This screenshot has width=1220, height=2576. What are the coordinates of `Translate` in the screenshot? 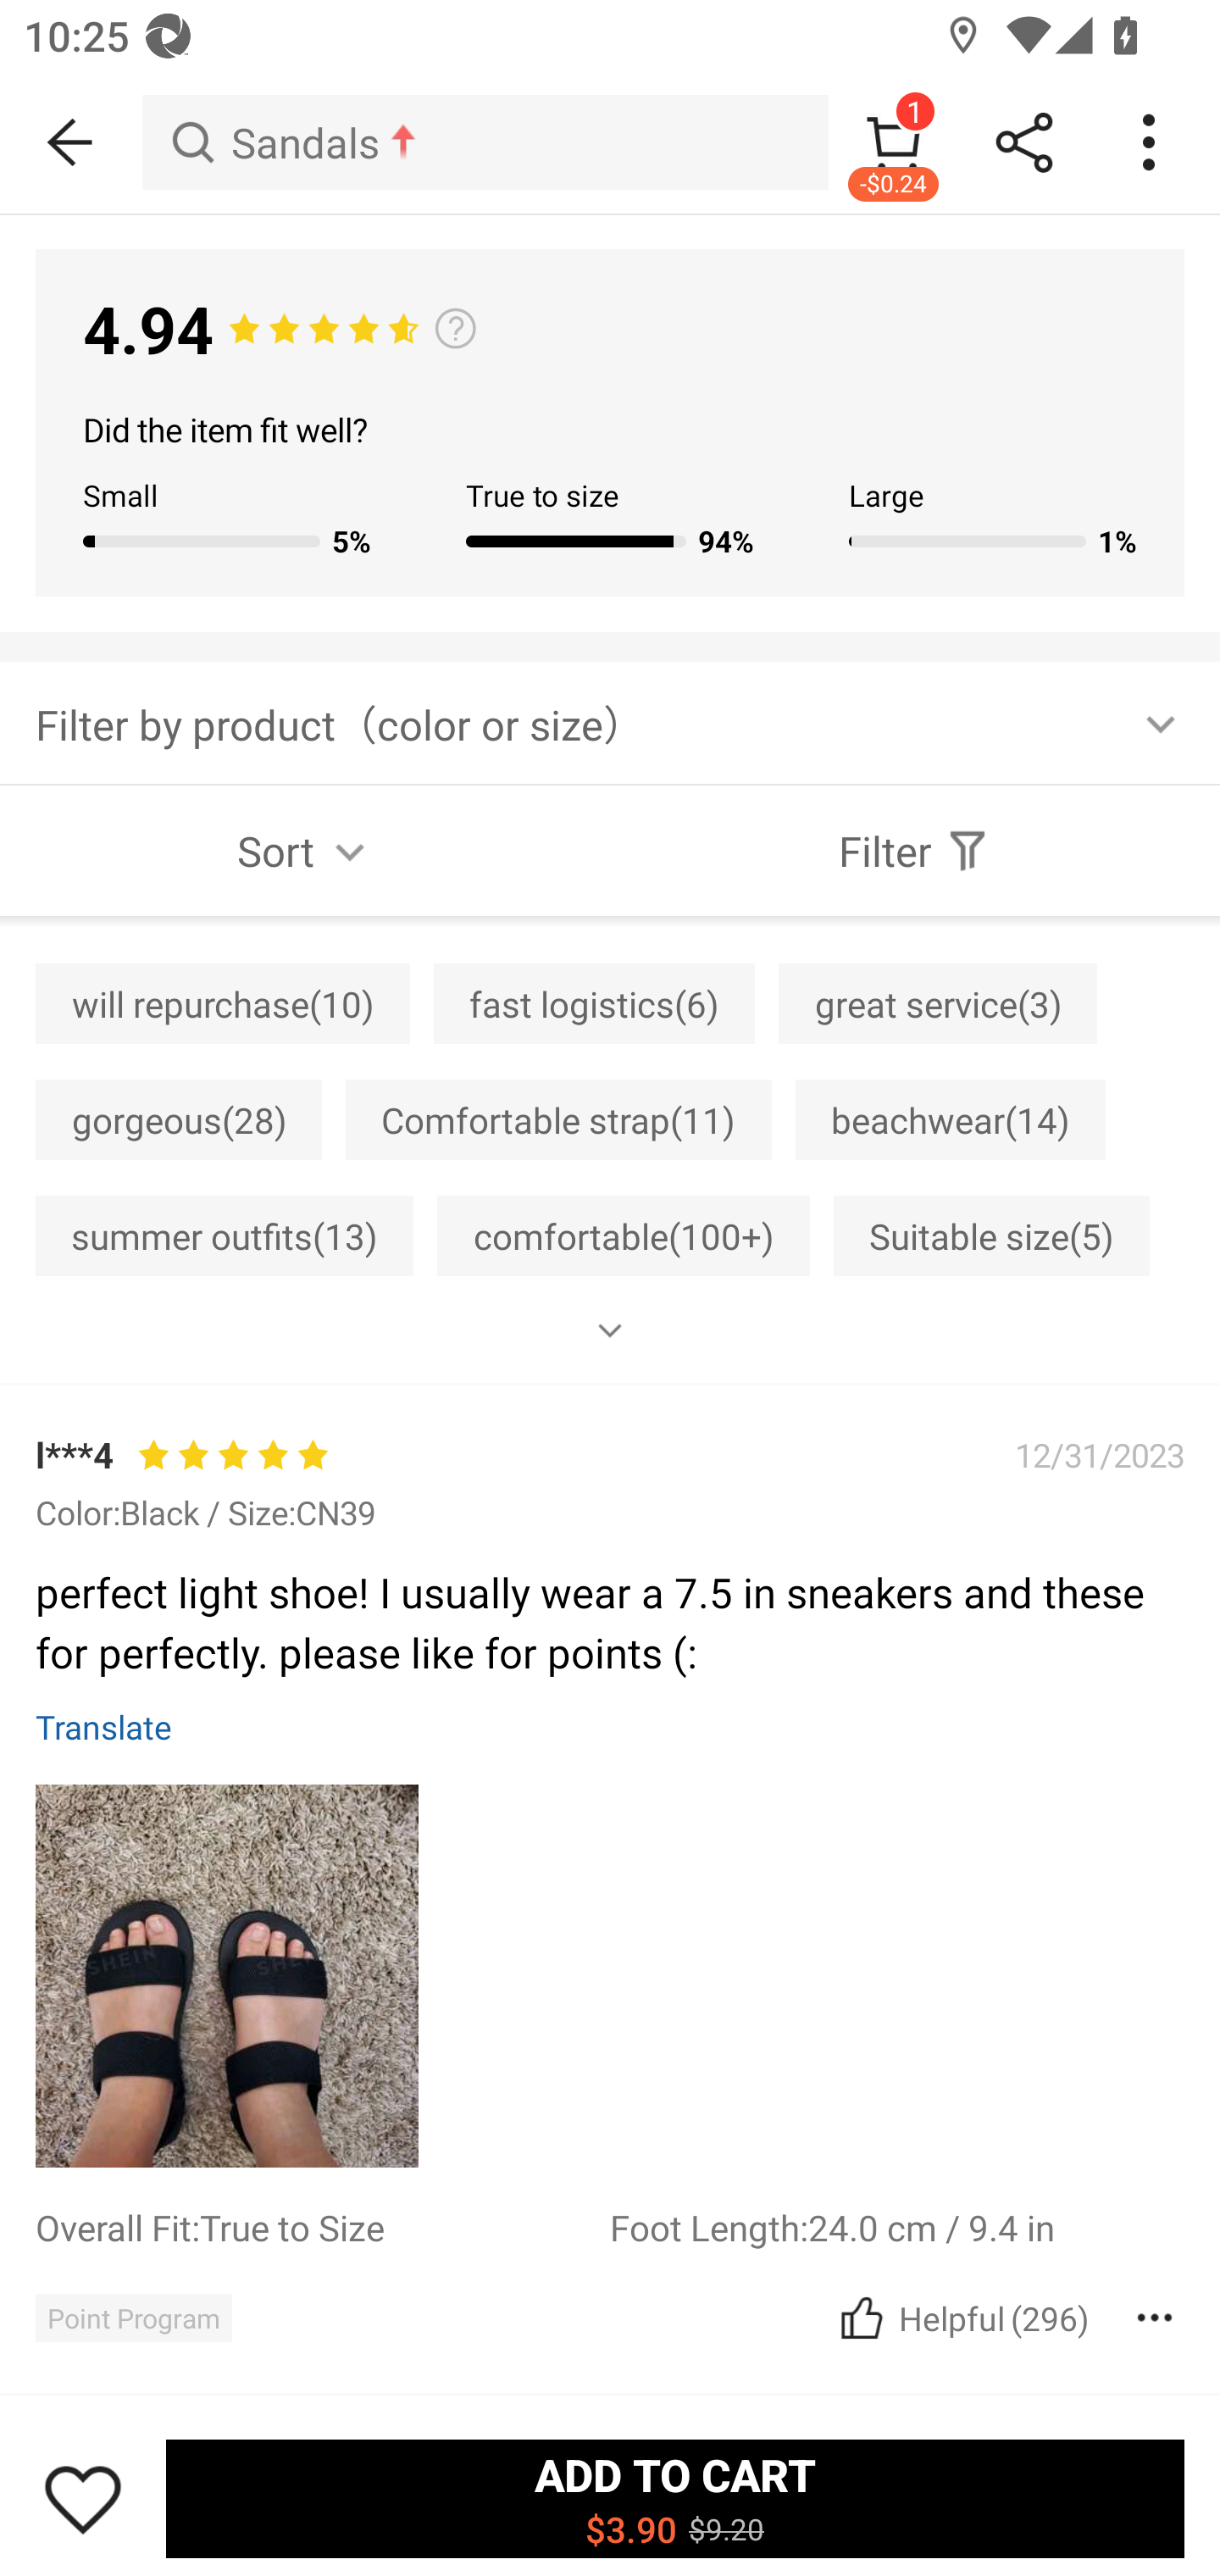 It's located at (103, 1727).